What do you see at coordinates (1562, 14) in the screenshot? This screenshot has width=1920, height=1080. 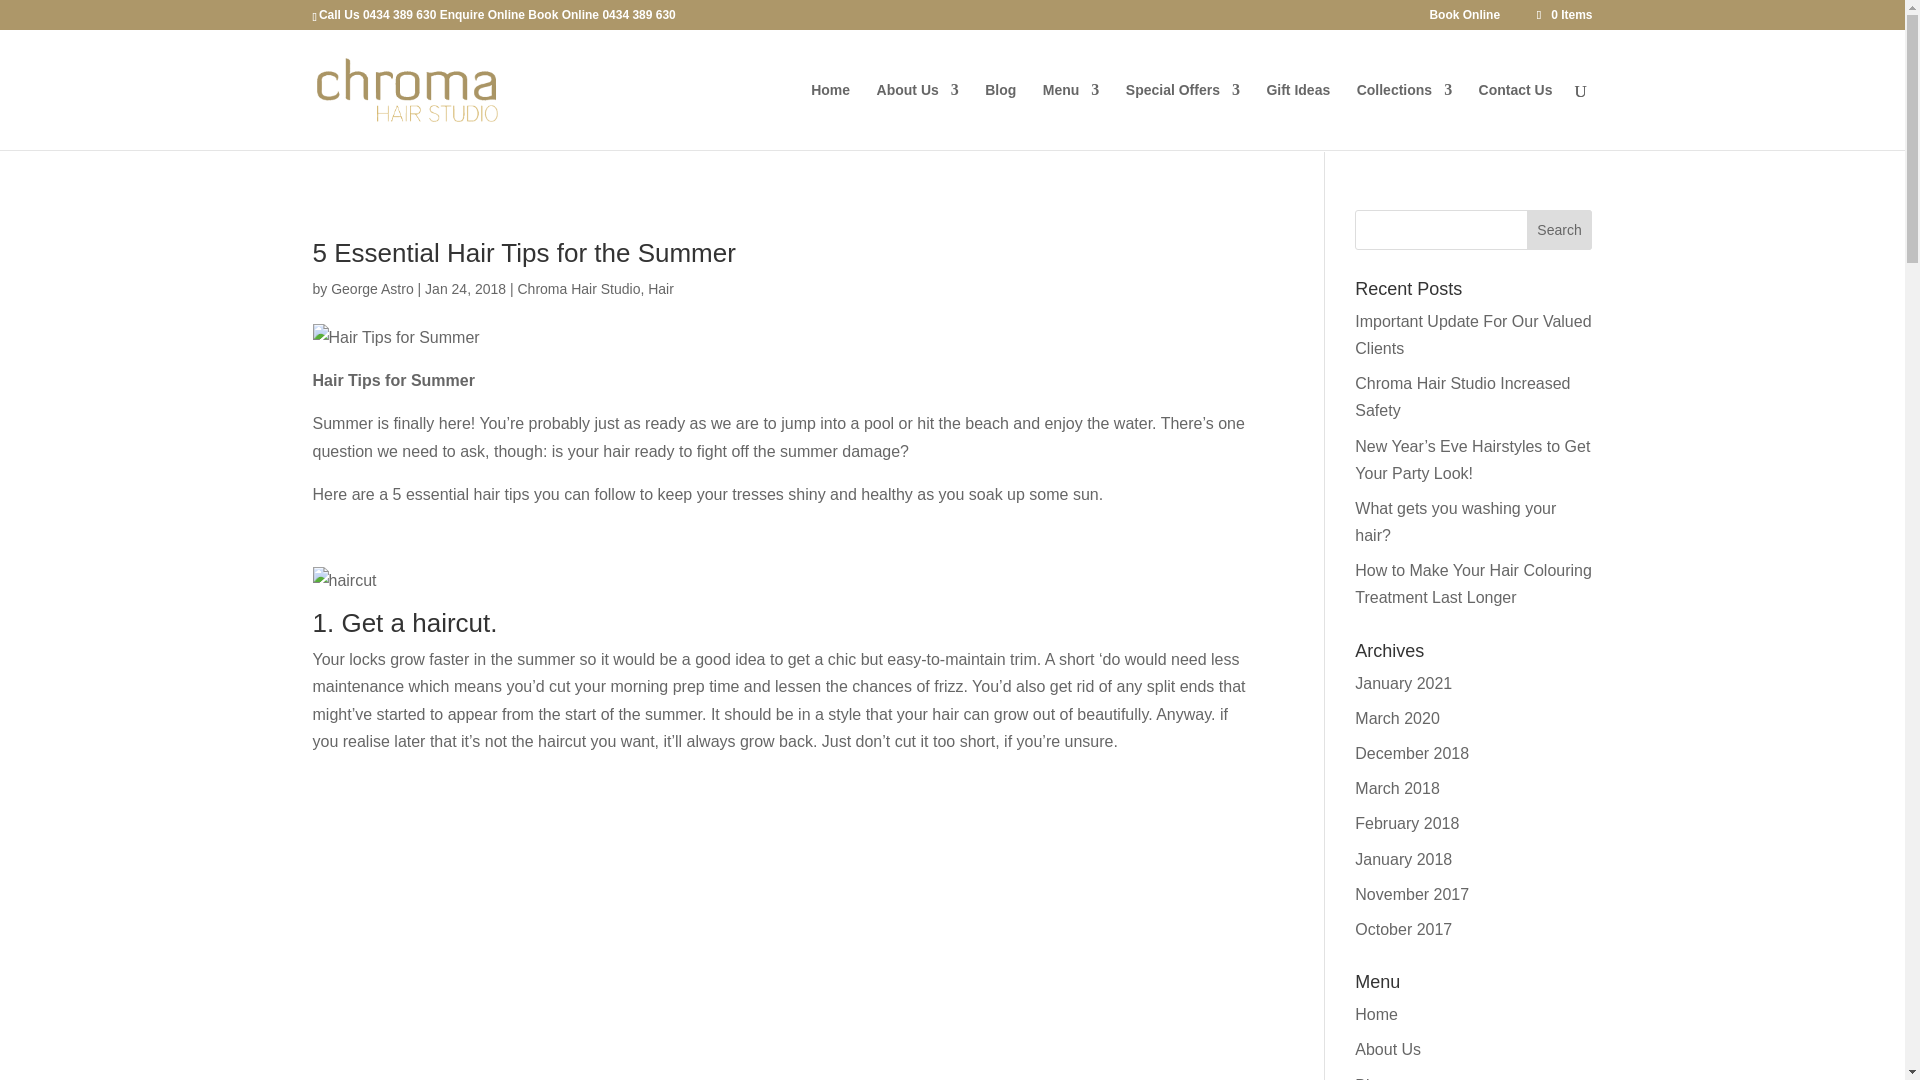 I see `0 Items` at bounding box center [1562, 14].